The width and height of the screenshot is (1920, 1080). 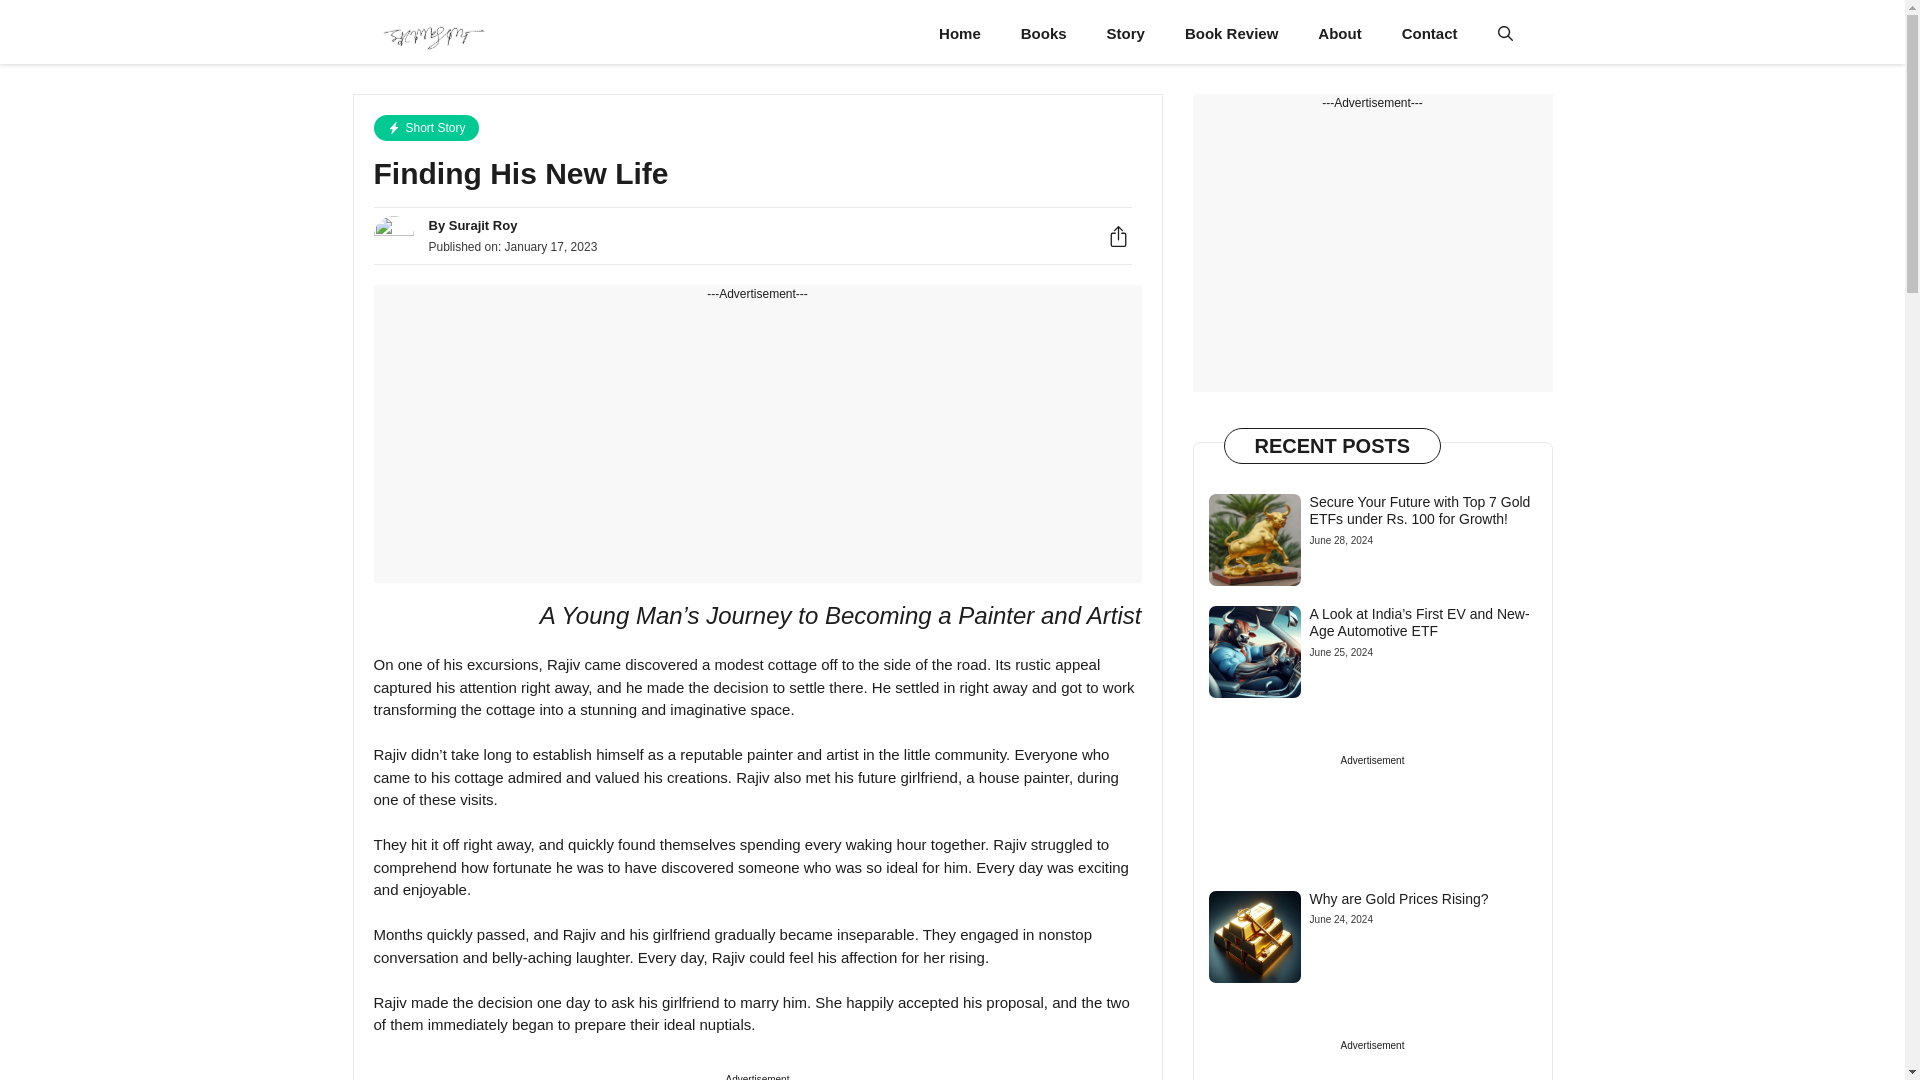 I want to click on Contact, so click(x=1430, y=34).